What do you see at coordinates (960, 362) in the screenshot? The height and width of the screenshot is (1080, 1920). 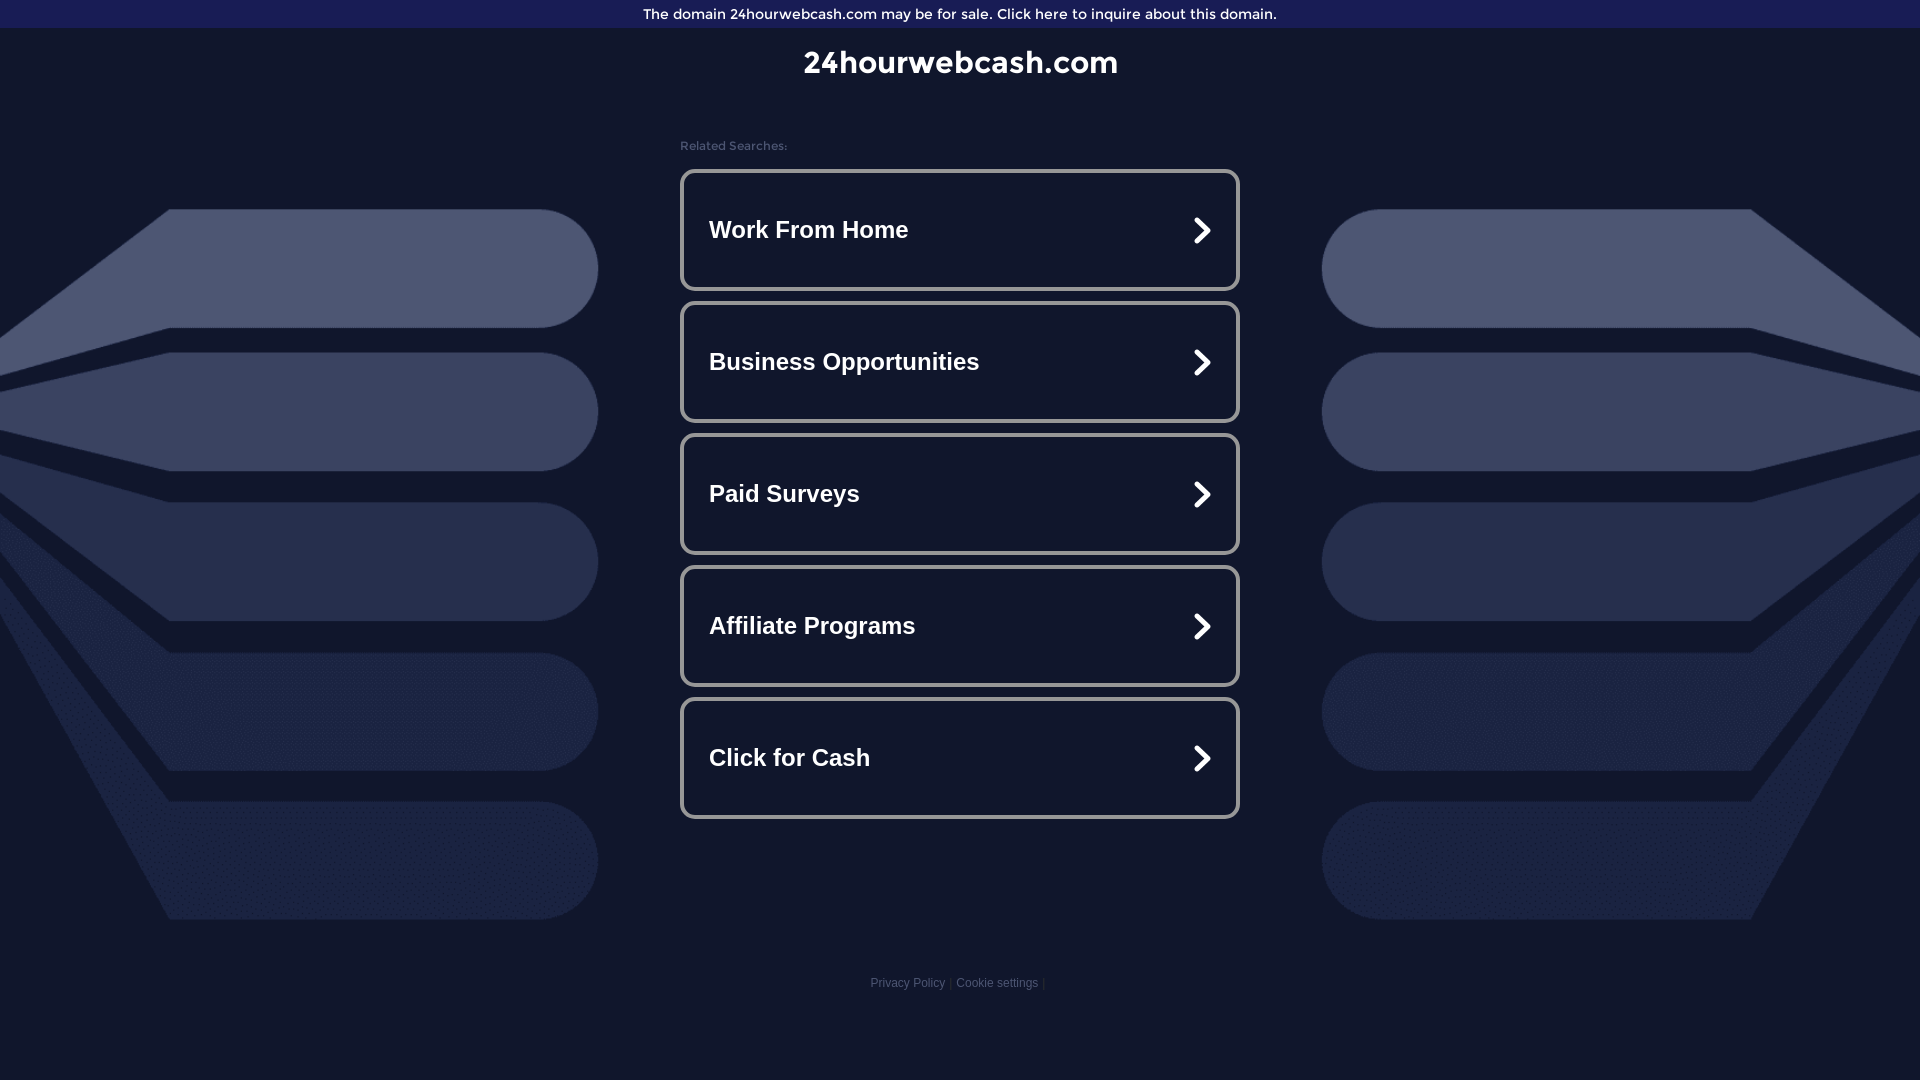 I see `Business Opportunities` at bounding box center [960, 362].